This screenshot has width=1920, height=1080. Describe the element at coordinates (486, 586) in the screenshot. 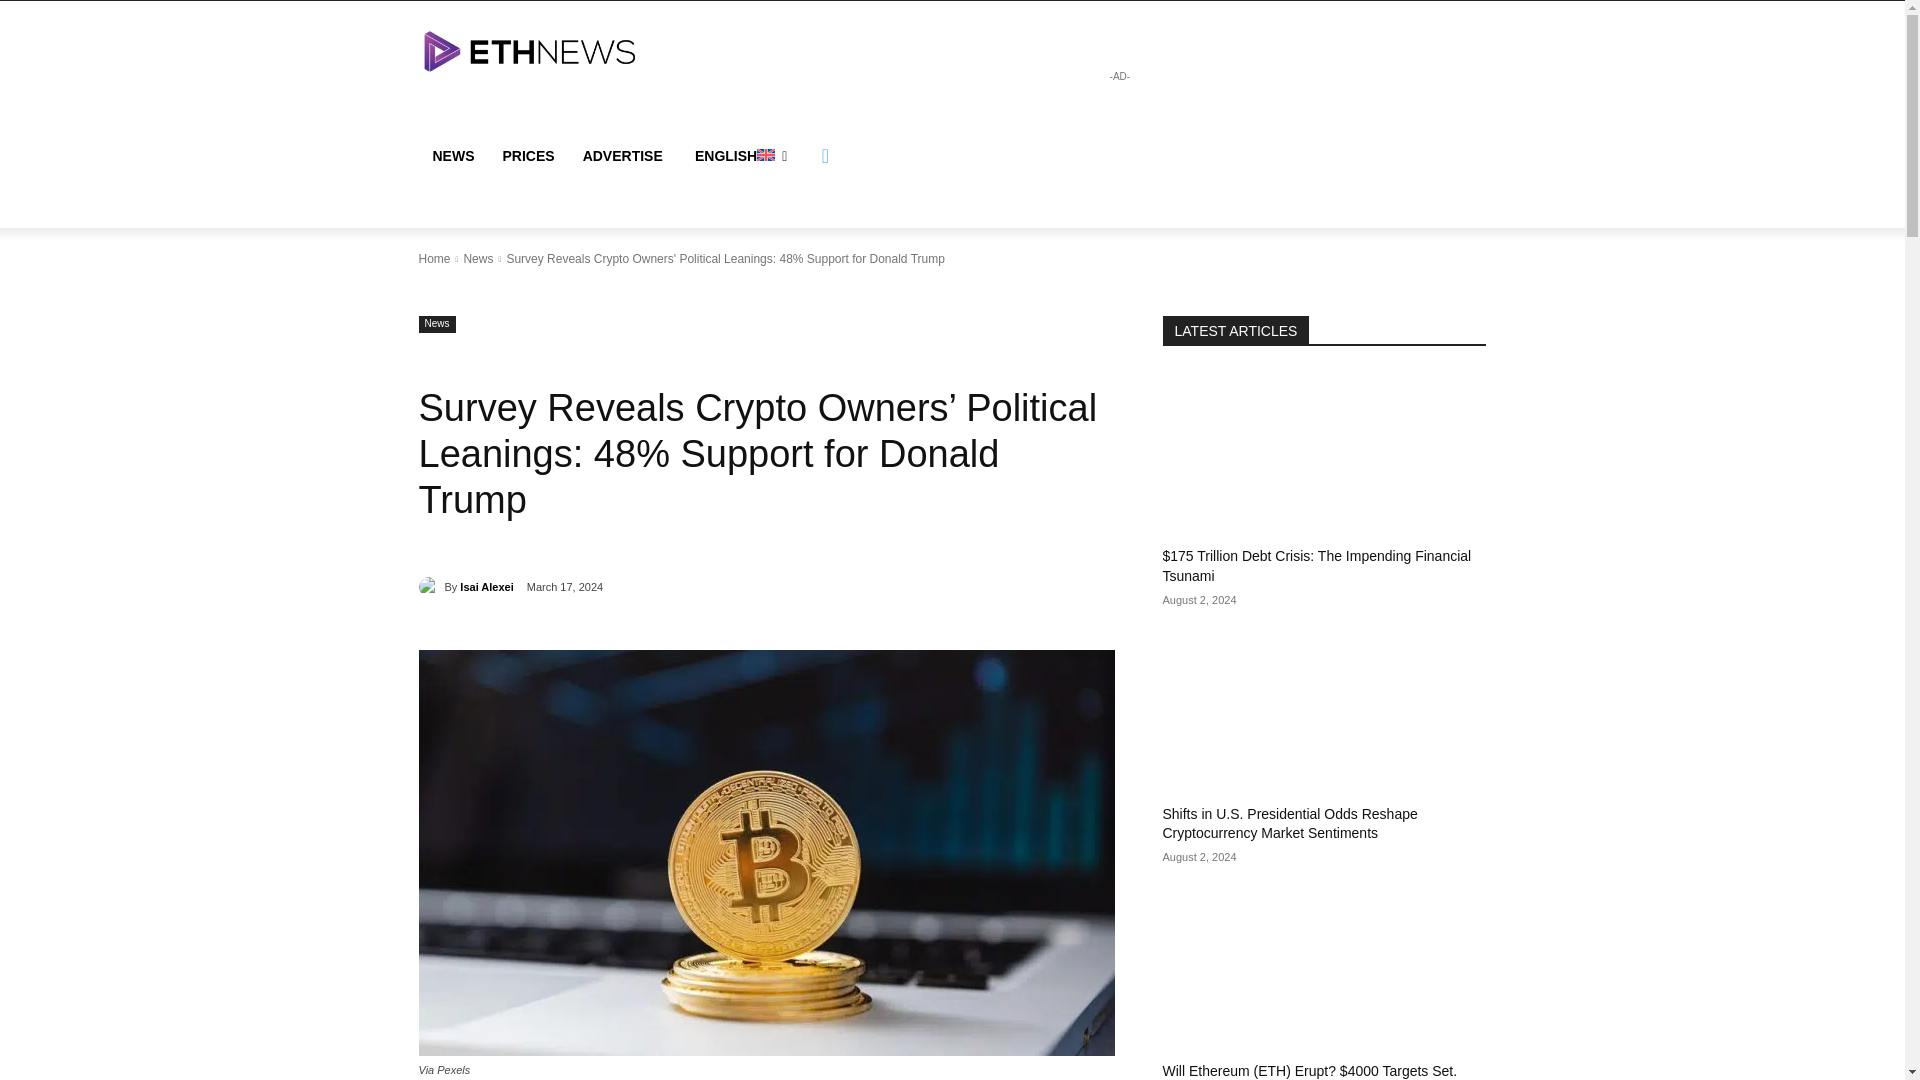

I see `Isai Alexei` at that location.